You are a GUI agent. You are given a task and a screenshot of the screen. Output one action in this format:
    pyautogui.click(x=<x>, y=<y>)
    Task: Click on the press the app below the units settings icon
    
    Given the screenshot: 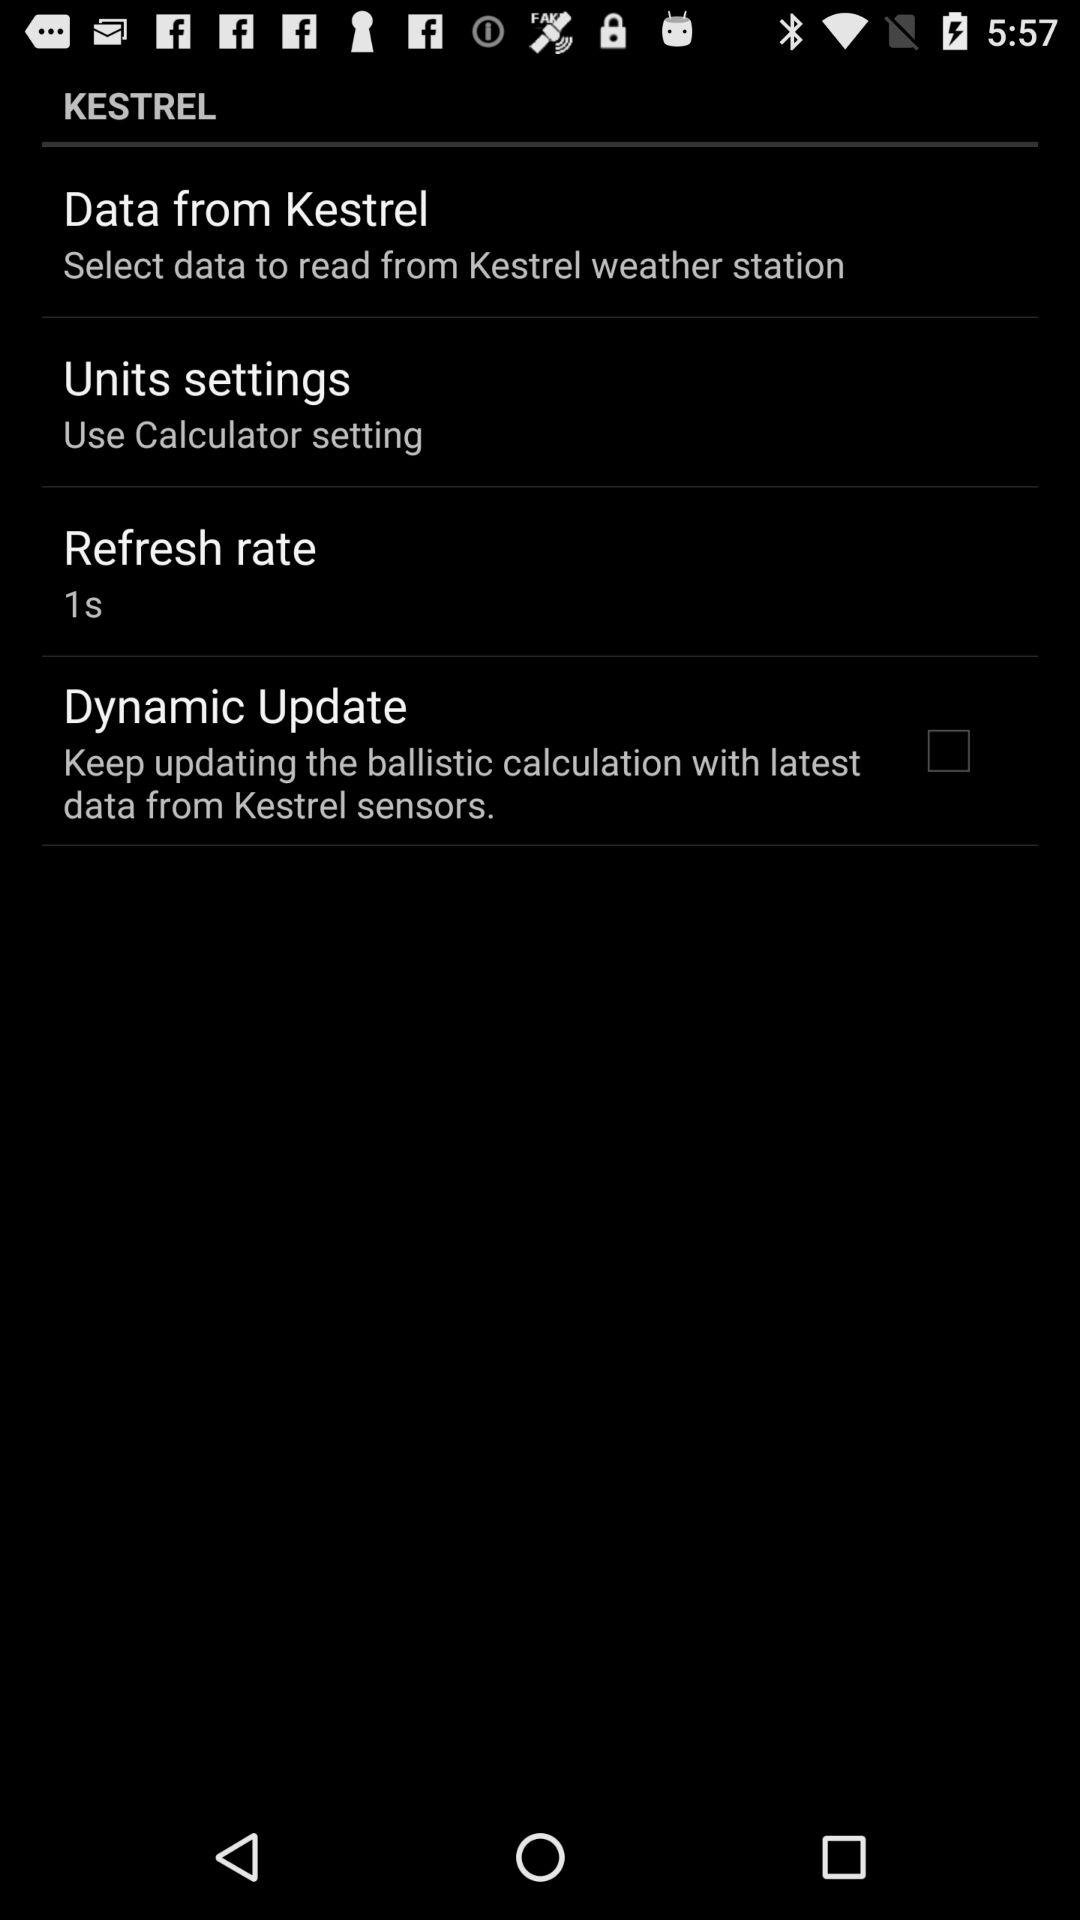 What is the action you would take?
    pyautogui.click(x=243, y=433)
    